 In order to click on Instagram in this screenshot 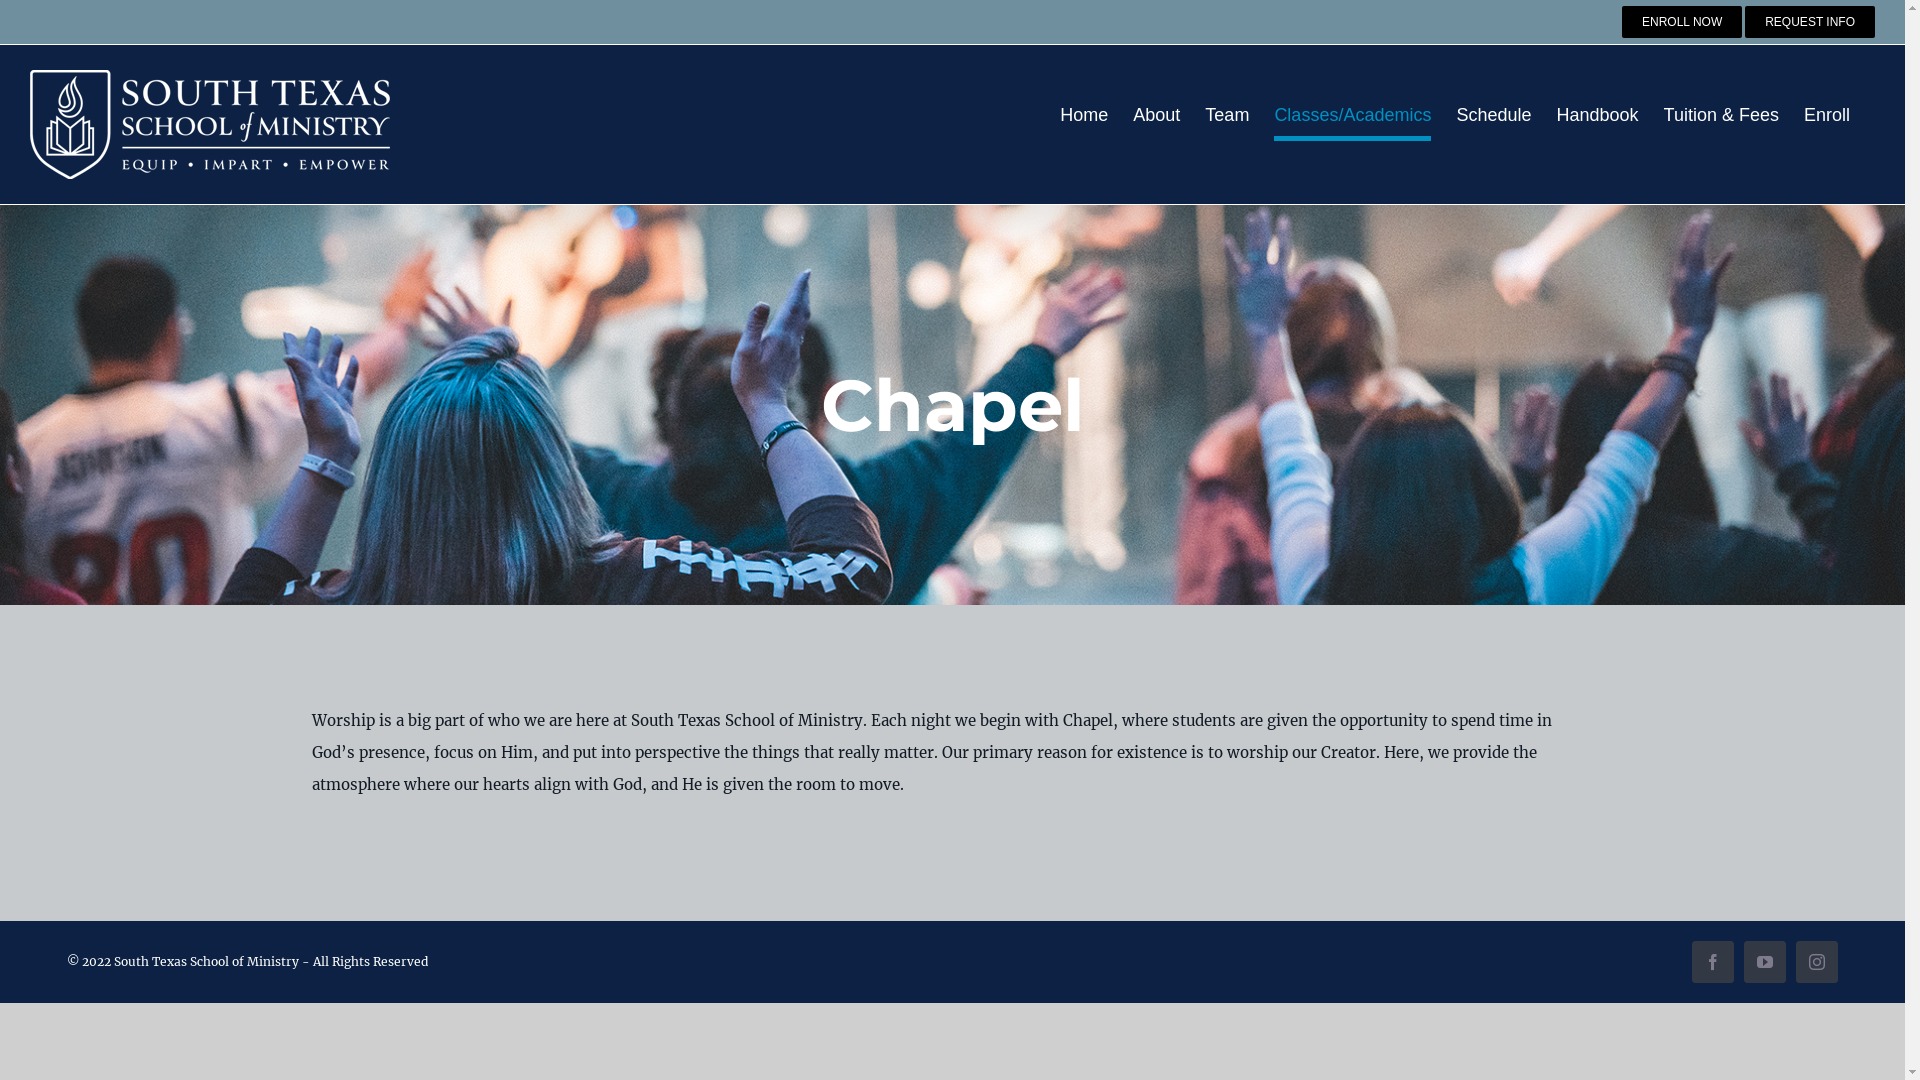, I will do `click(1817, 962)`.